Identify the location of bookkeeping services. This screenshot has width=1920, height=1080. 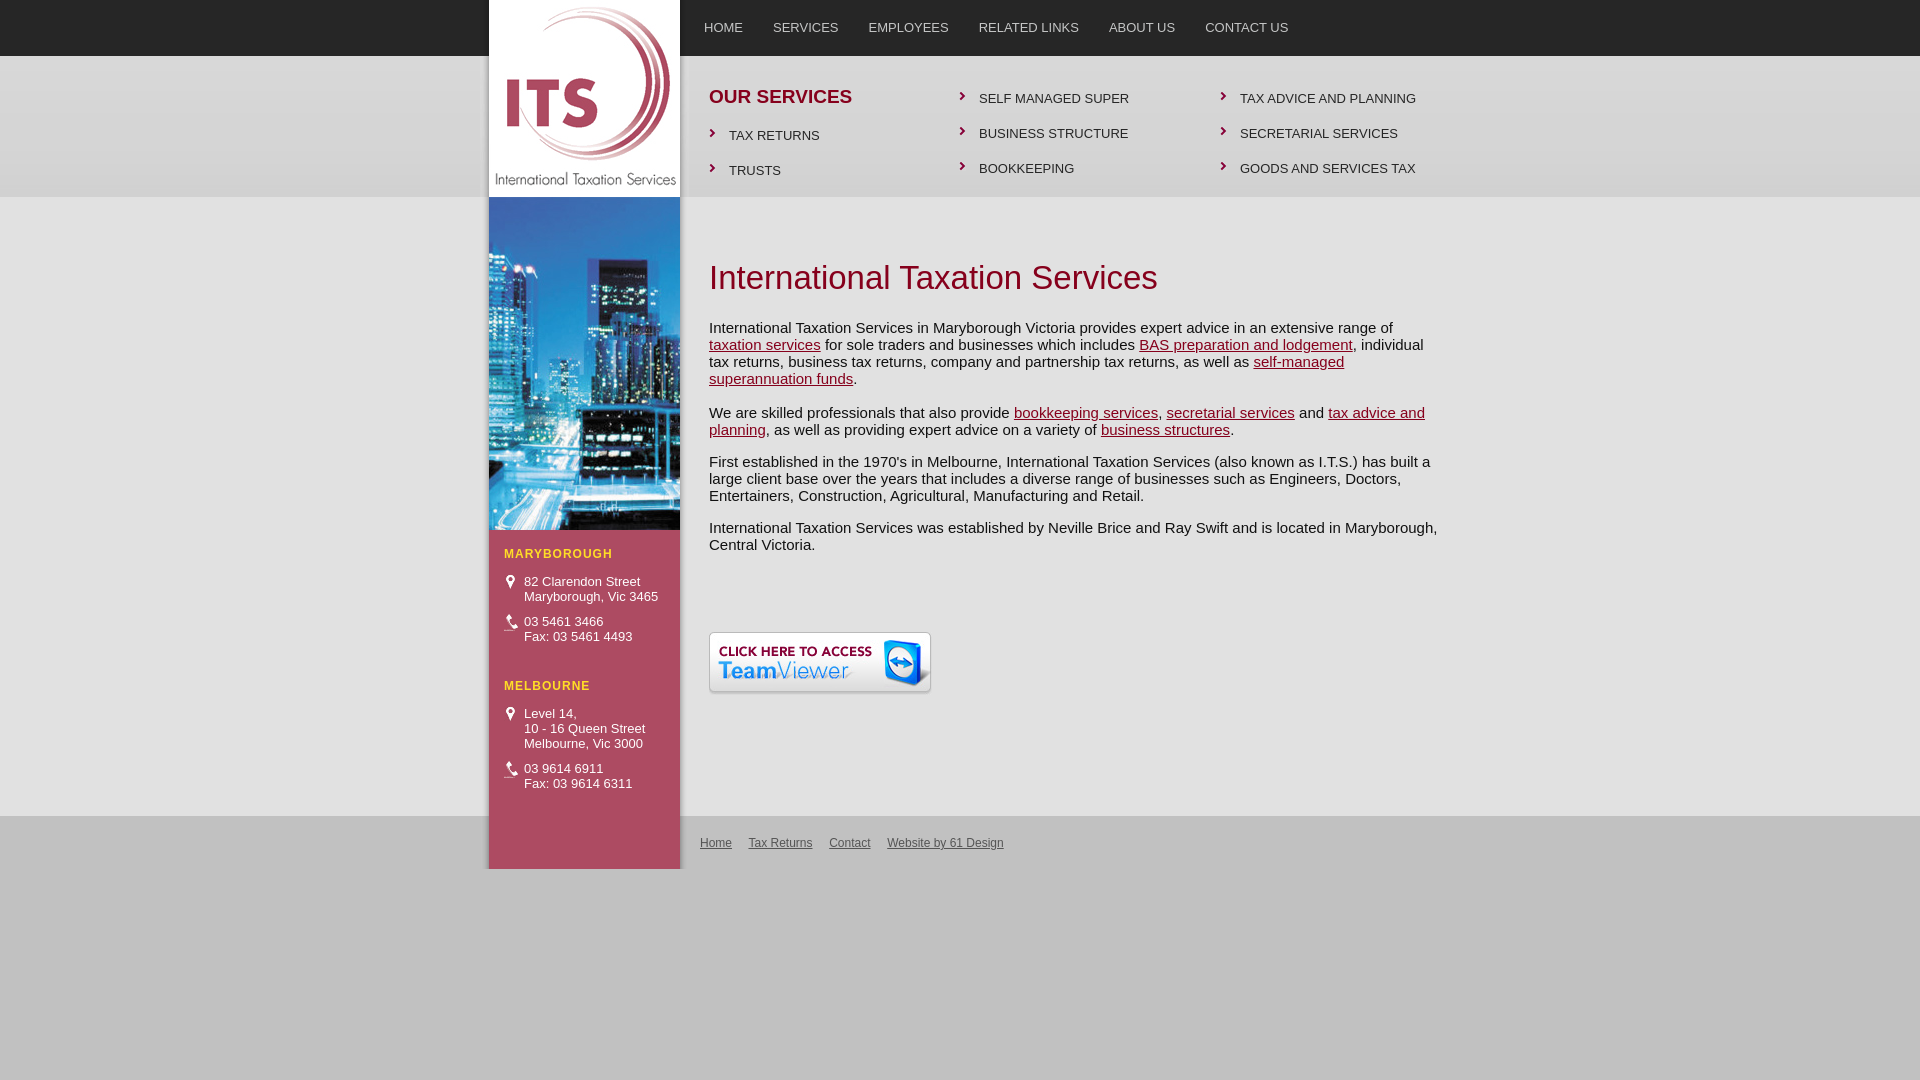
(1086, 412).